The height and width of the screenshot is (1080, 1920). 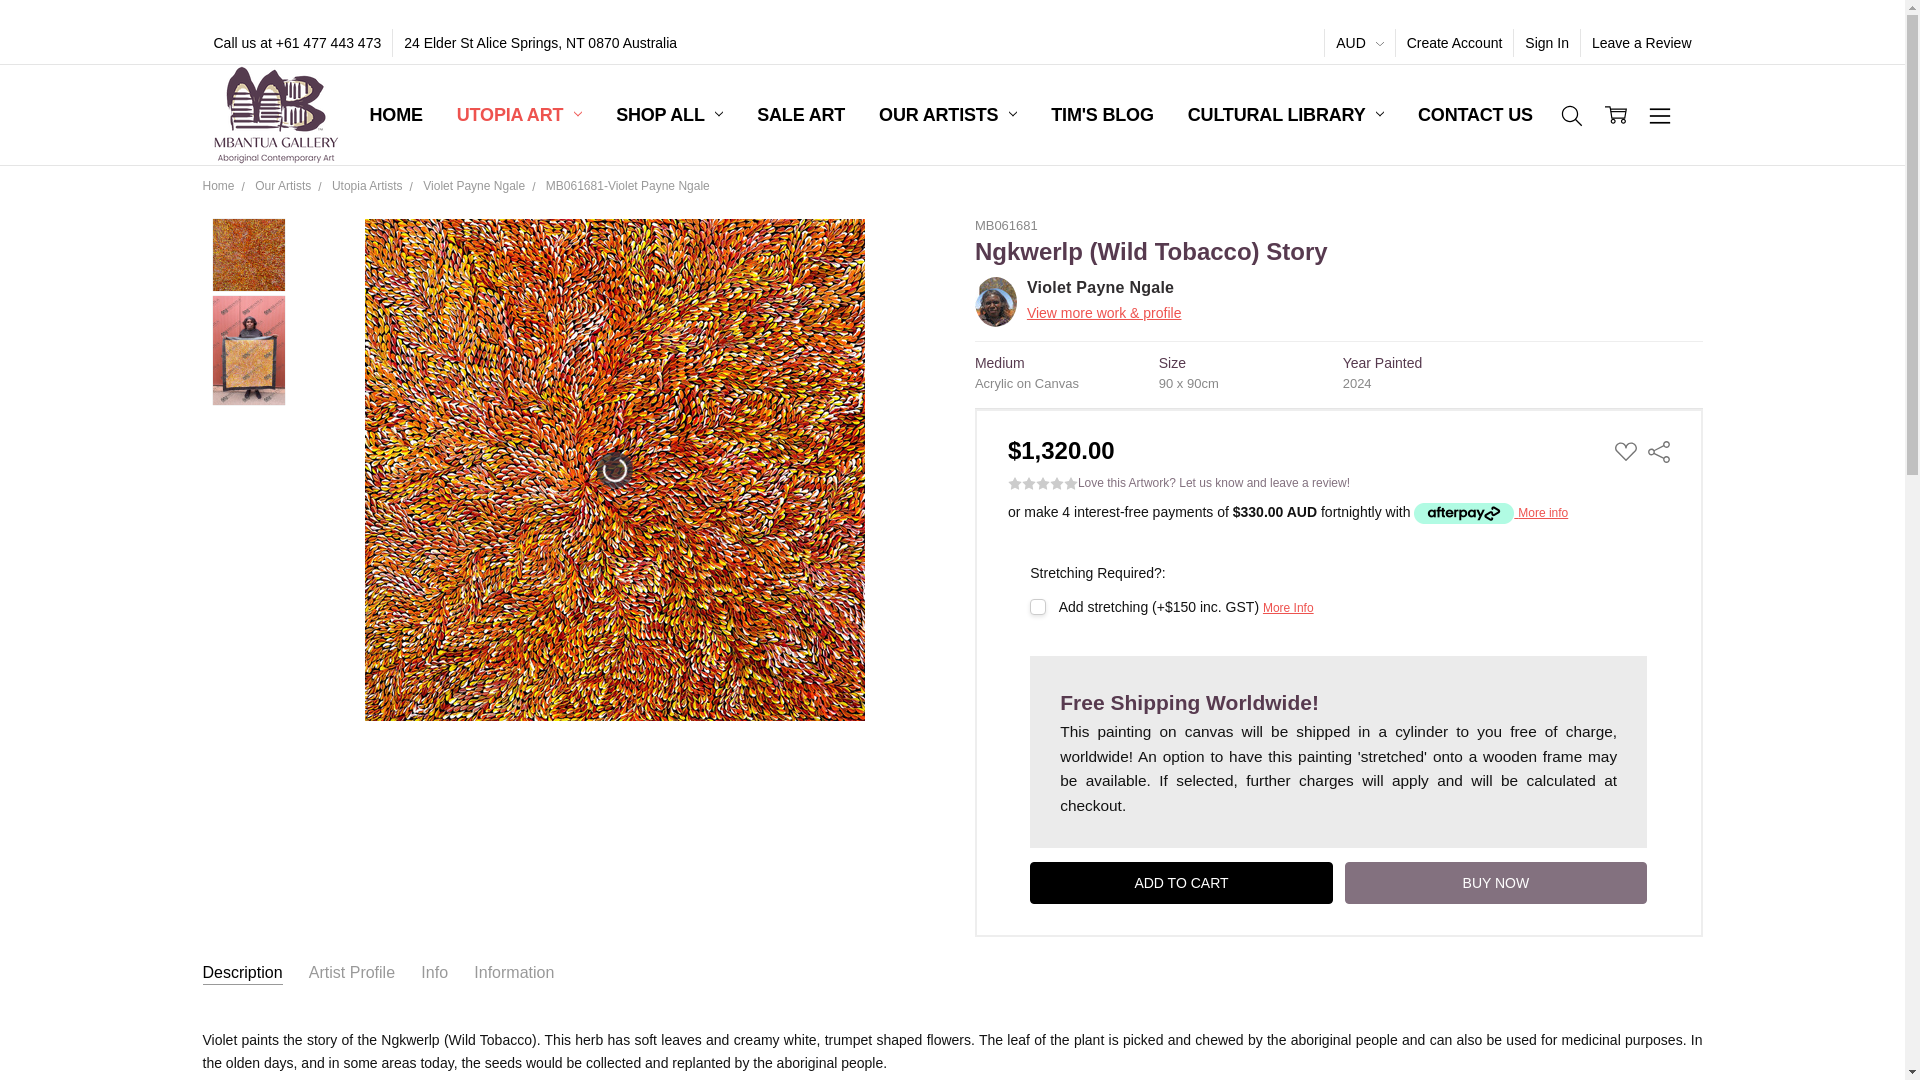 I want to click on AUD, so click(x=1358, y=43).